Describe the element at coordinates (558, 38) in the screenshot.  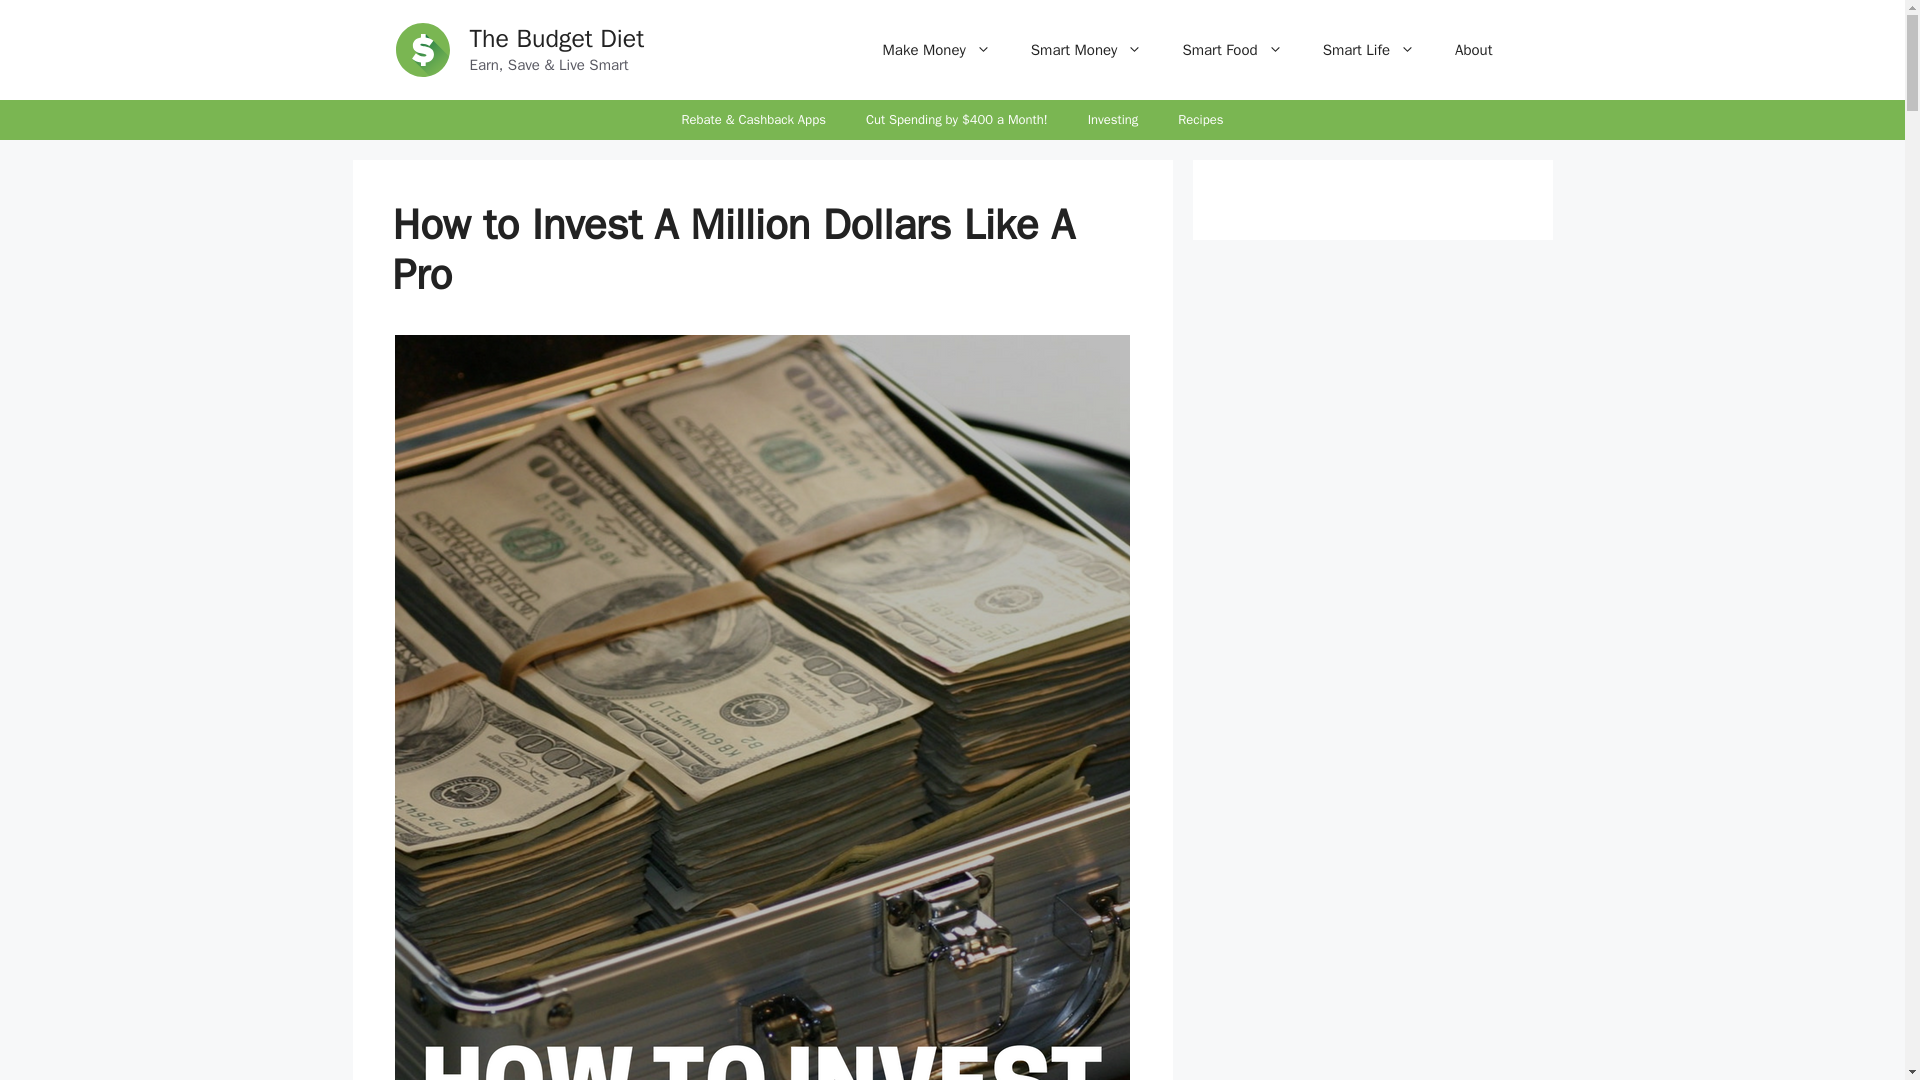
I see `The Budget Diet` at that location.